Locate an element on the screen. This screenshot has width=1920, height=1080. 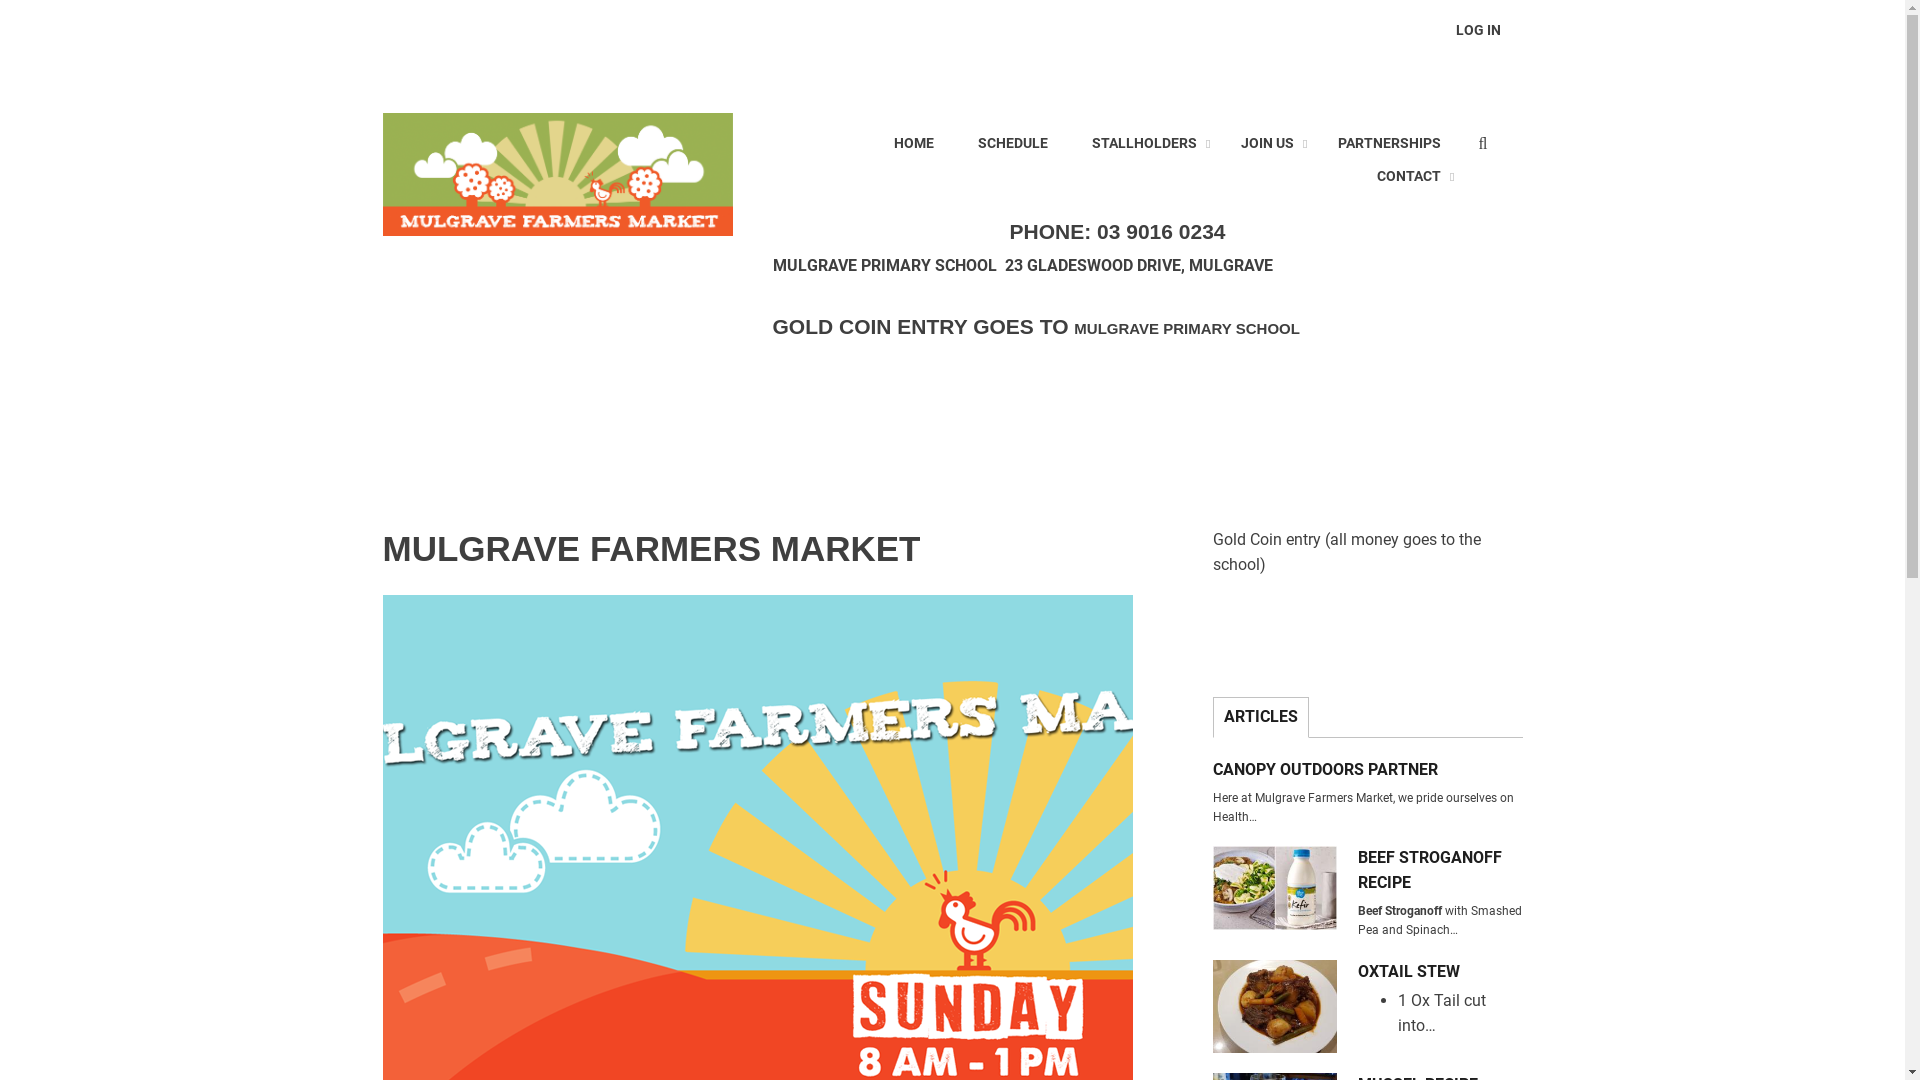
BEEF STROGANOFF RECIPE is located at coordinates (1440, 871).